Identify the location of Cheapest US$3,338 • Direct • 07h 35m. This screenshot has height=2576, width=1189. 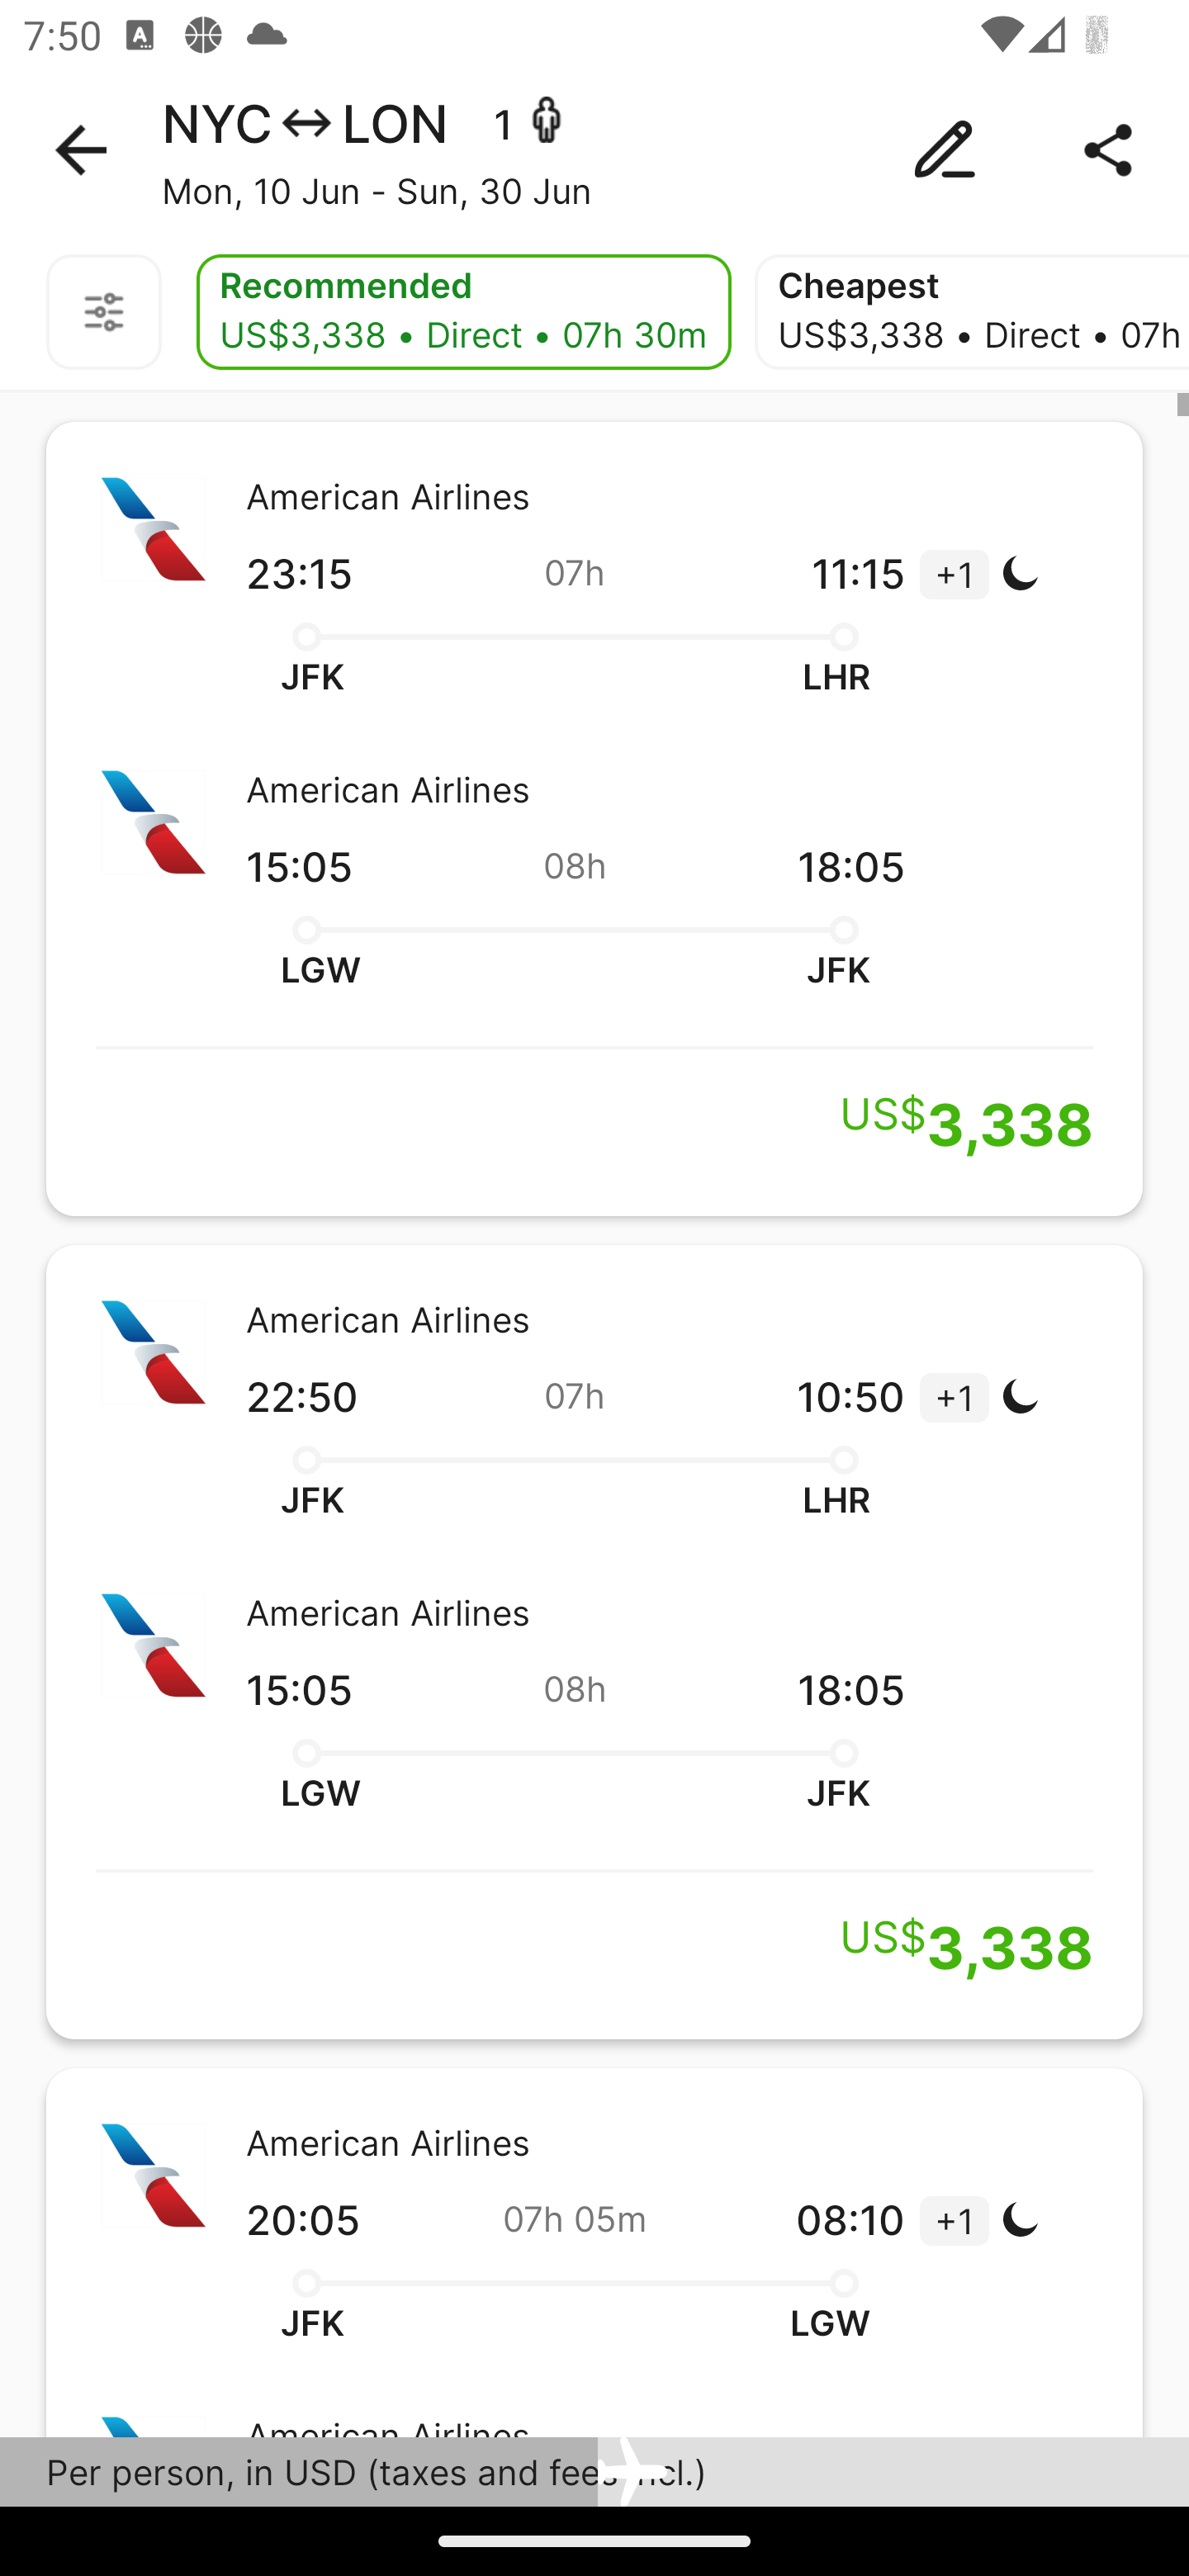
(972, 312).